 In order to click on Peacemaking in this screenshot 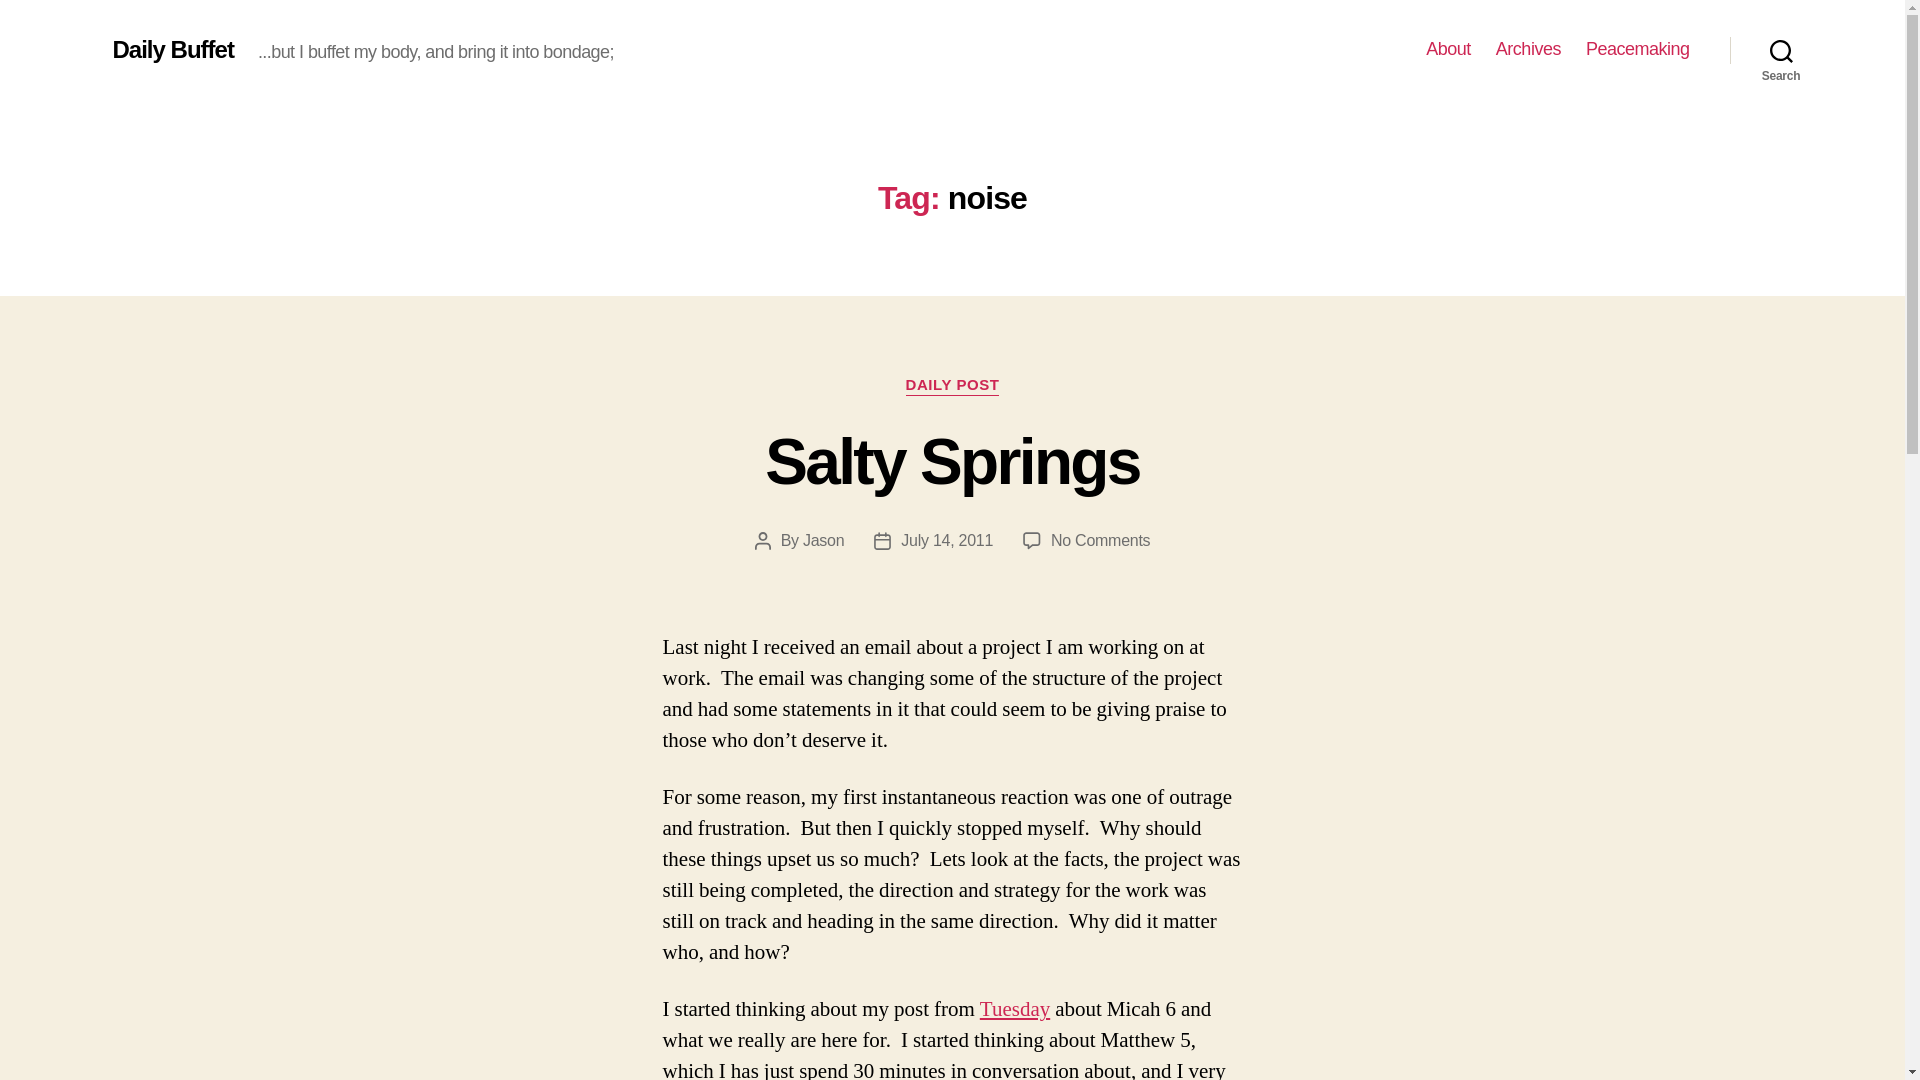, I will do `click(172, 49)`.